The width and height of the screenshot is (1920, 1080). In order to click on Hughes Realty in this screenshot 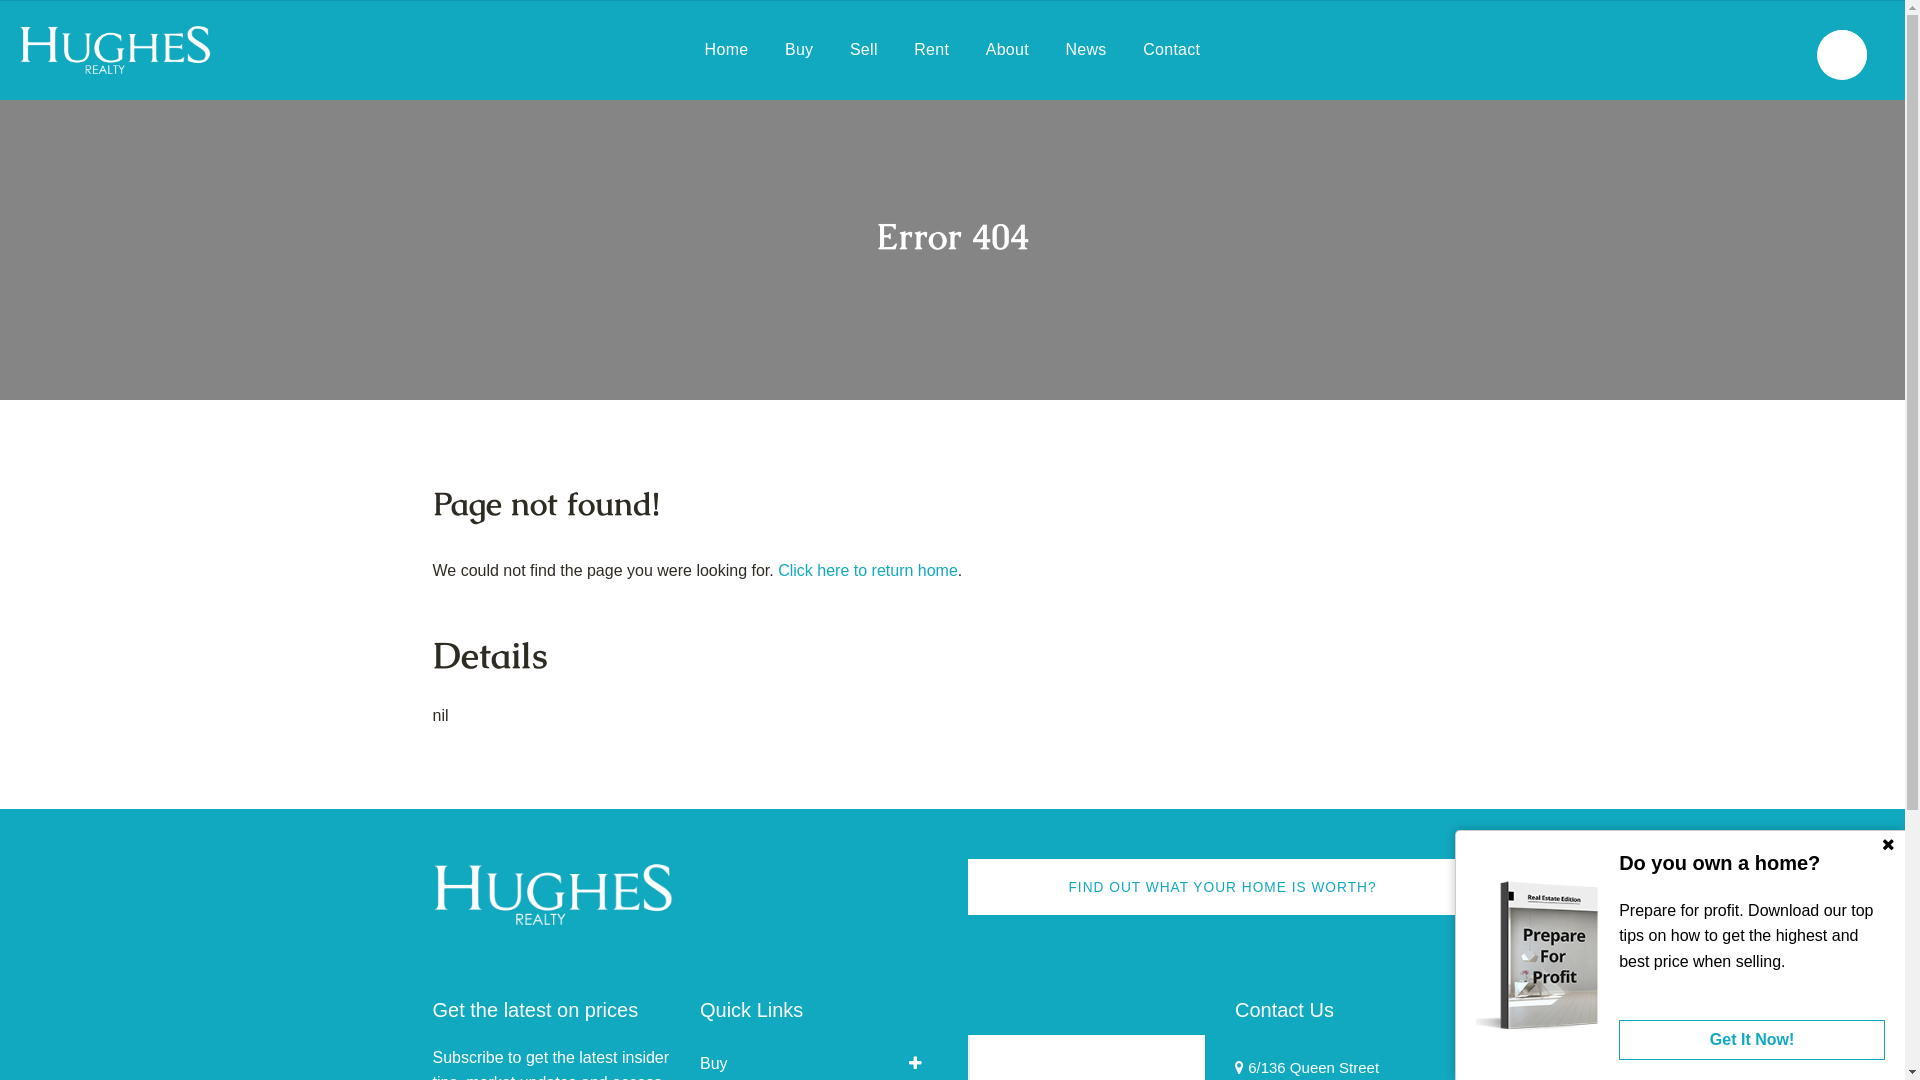, I will do `click(1053, 1064)`.